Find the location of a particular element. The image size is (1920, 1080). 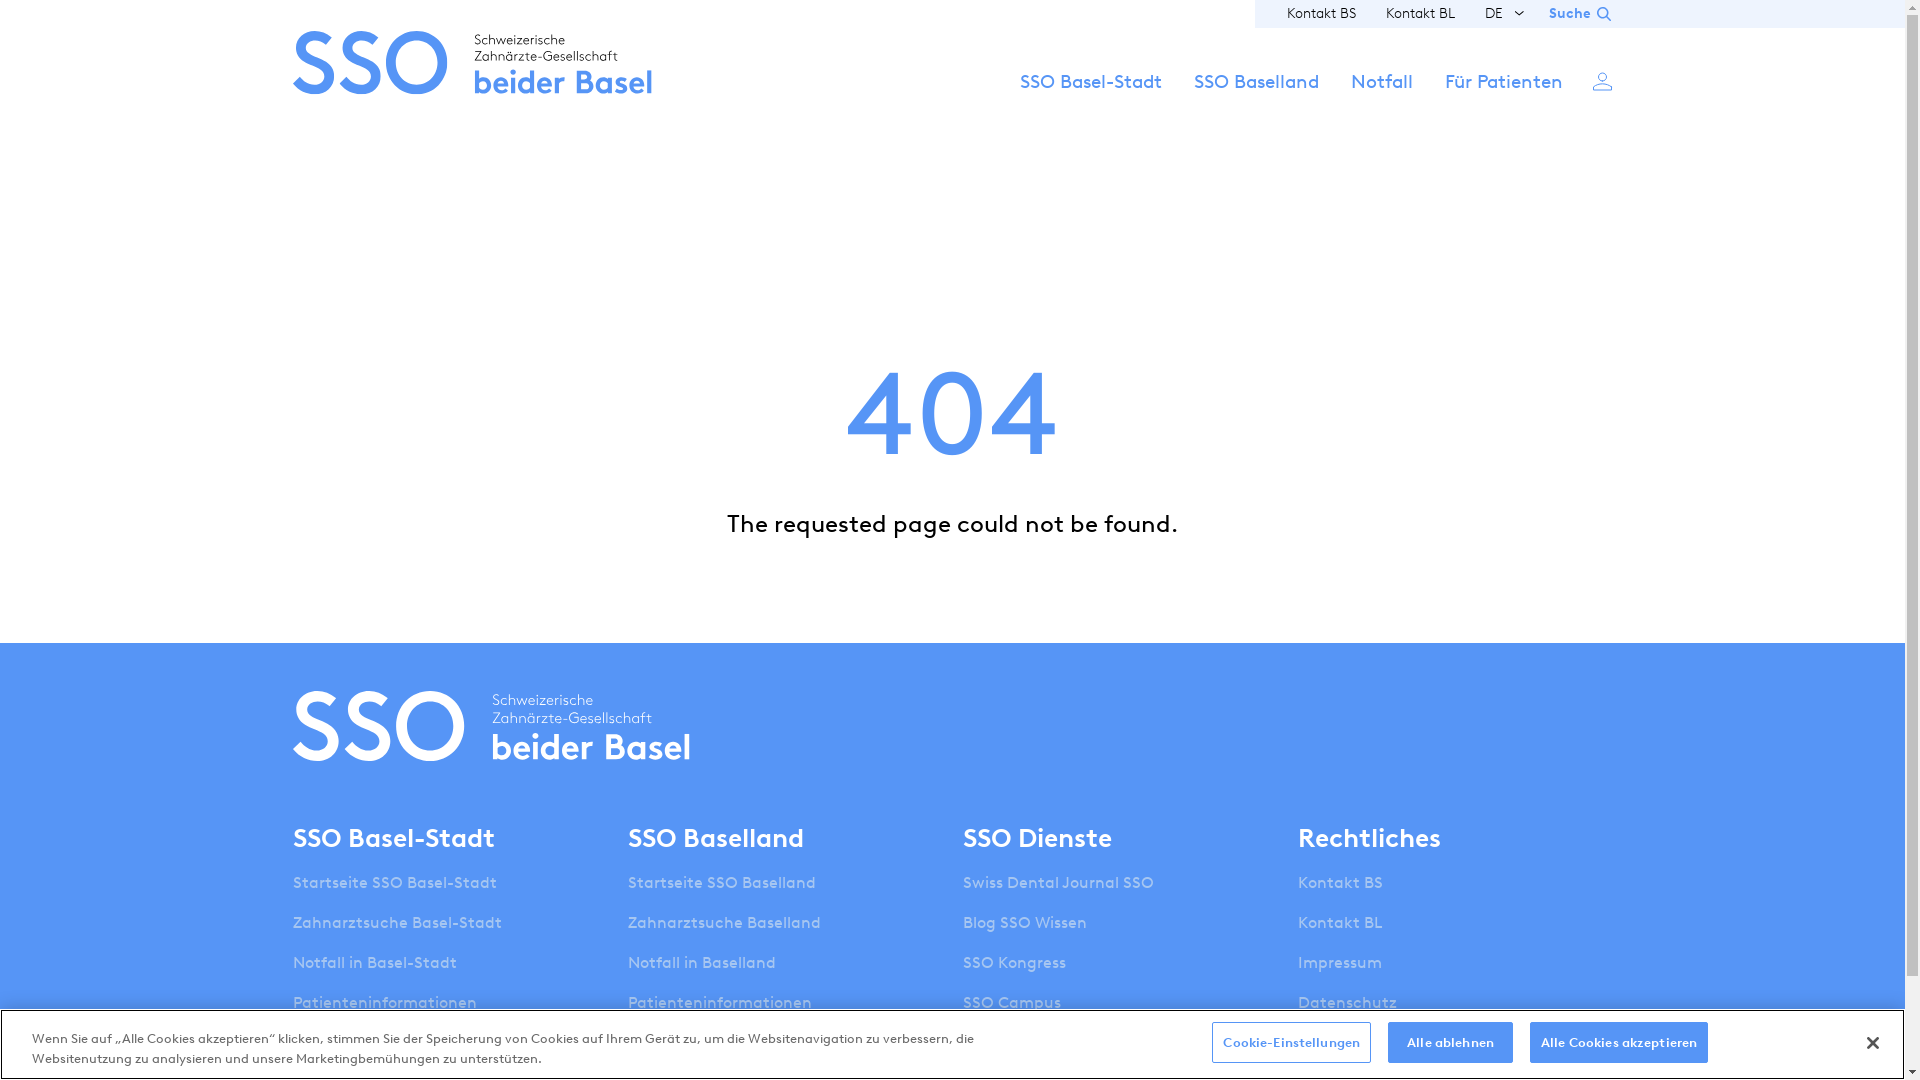

SSO Kongress is located at coordinates (1014, 963).